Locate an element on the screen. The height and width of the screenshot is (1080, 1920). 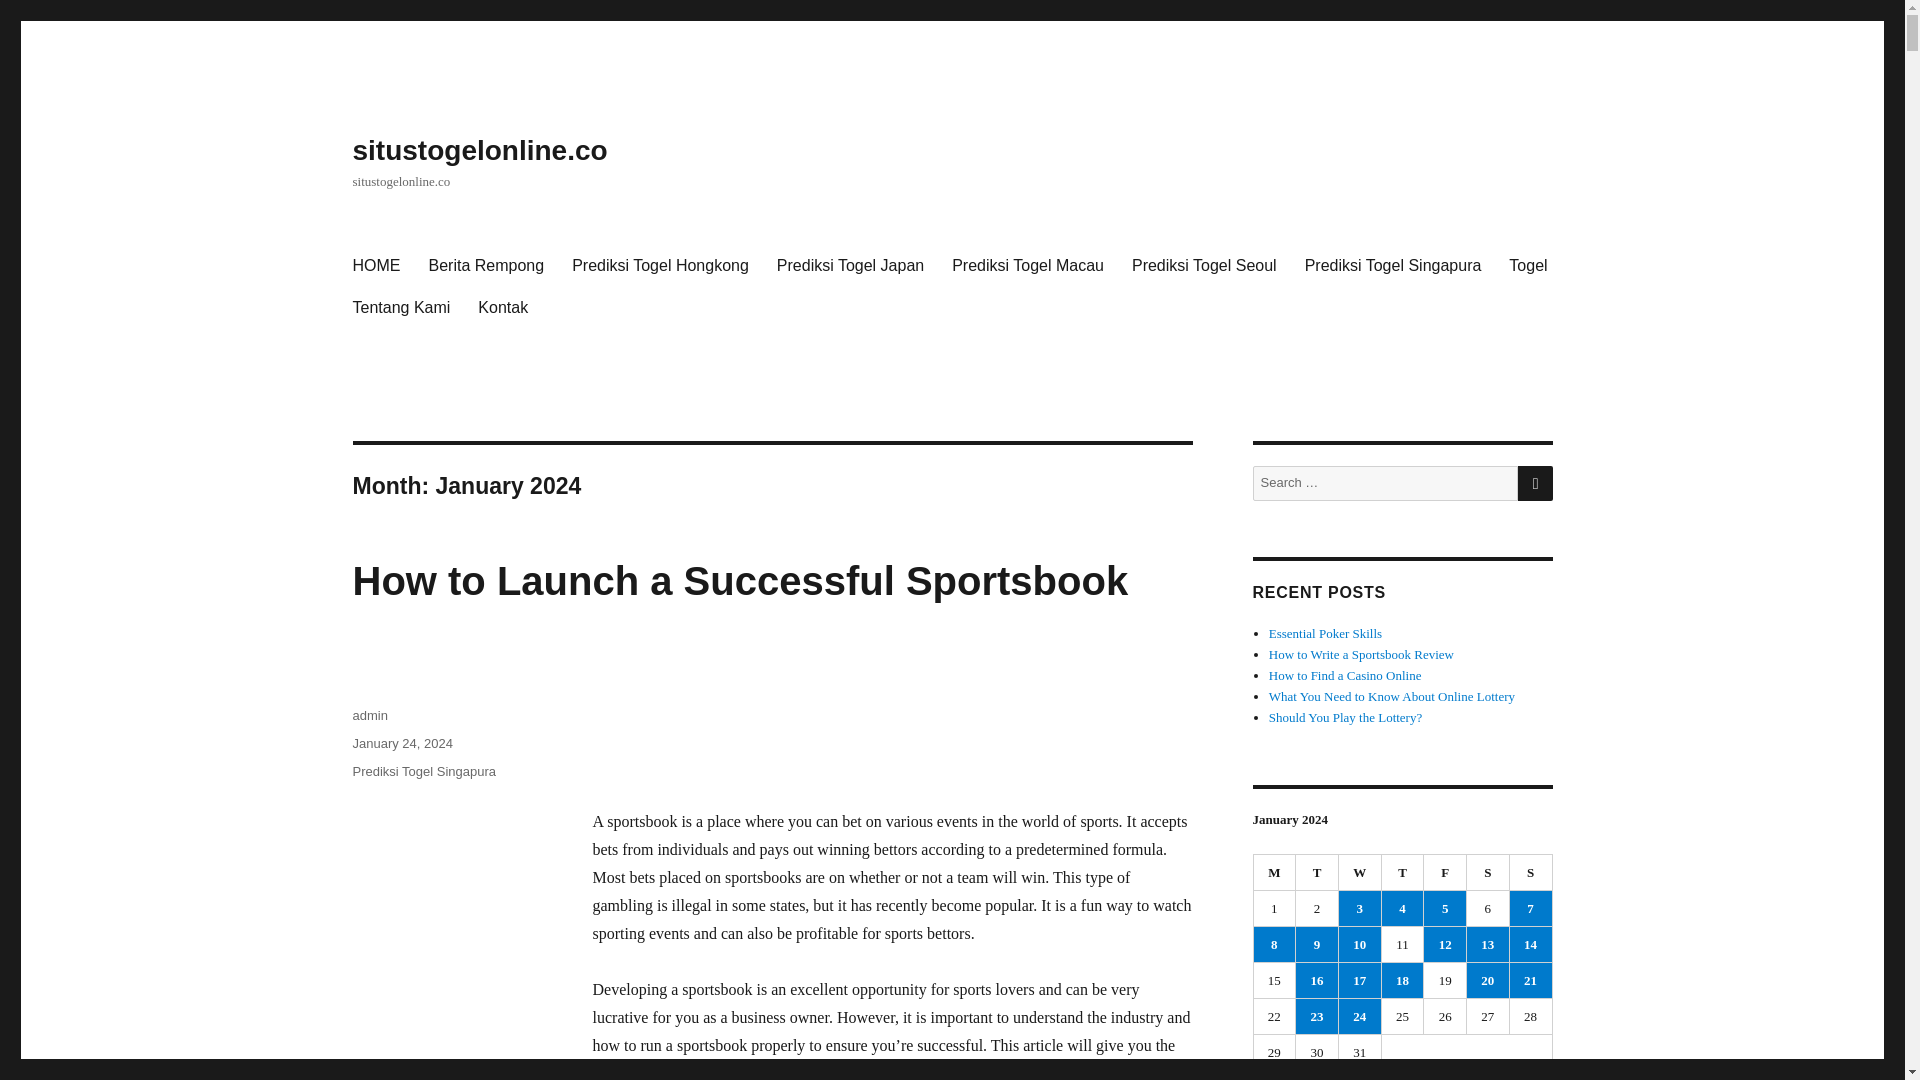
HOME is located at coordinates (376, 266).